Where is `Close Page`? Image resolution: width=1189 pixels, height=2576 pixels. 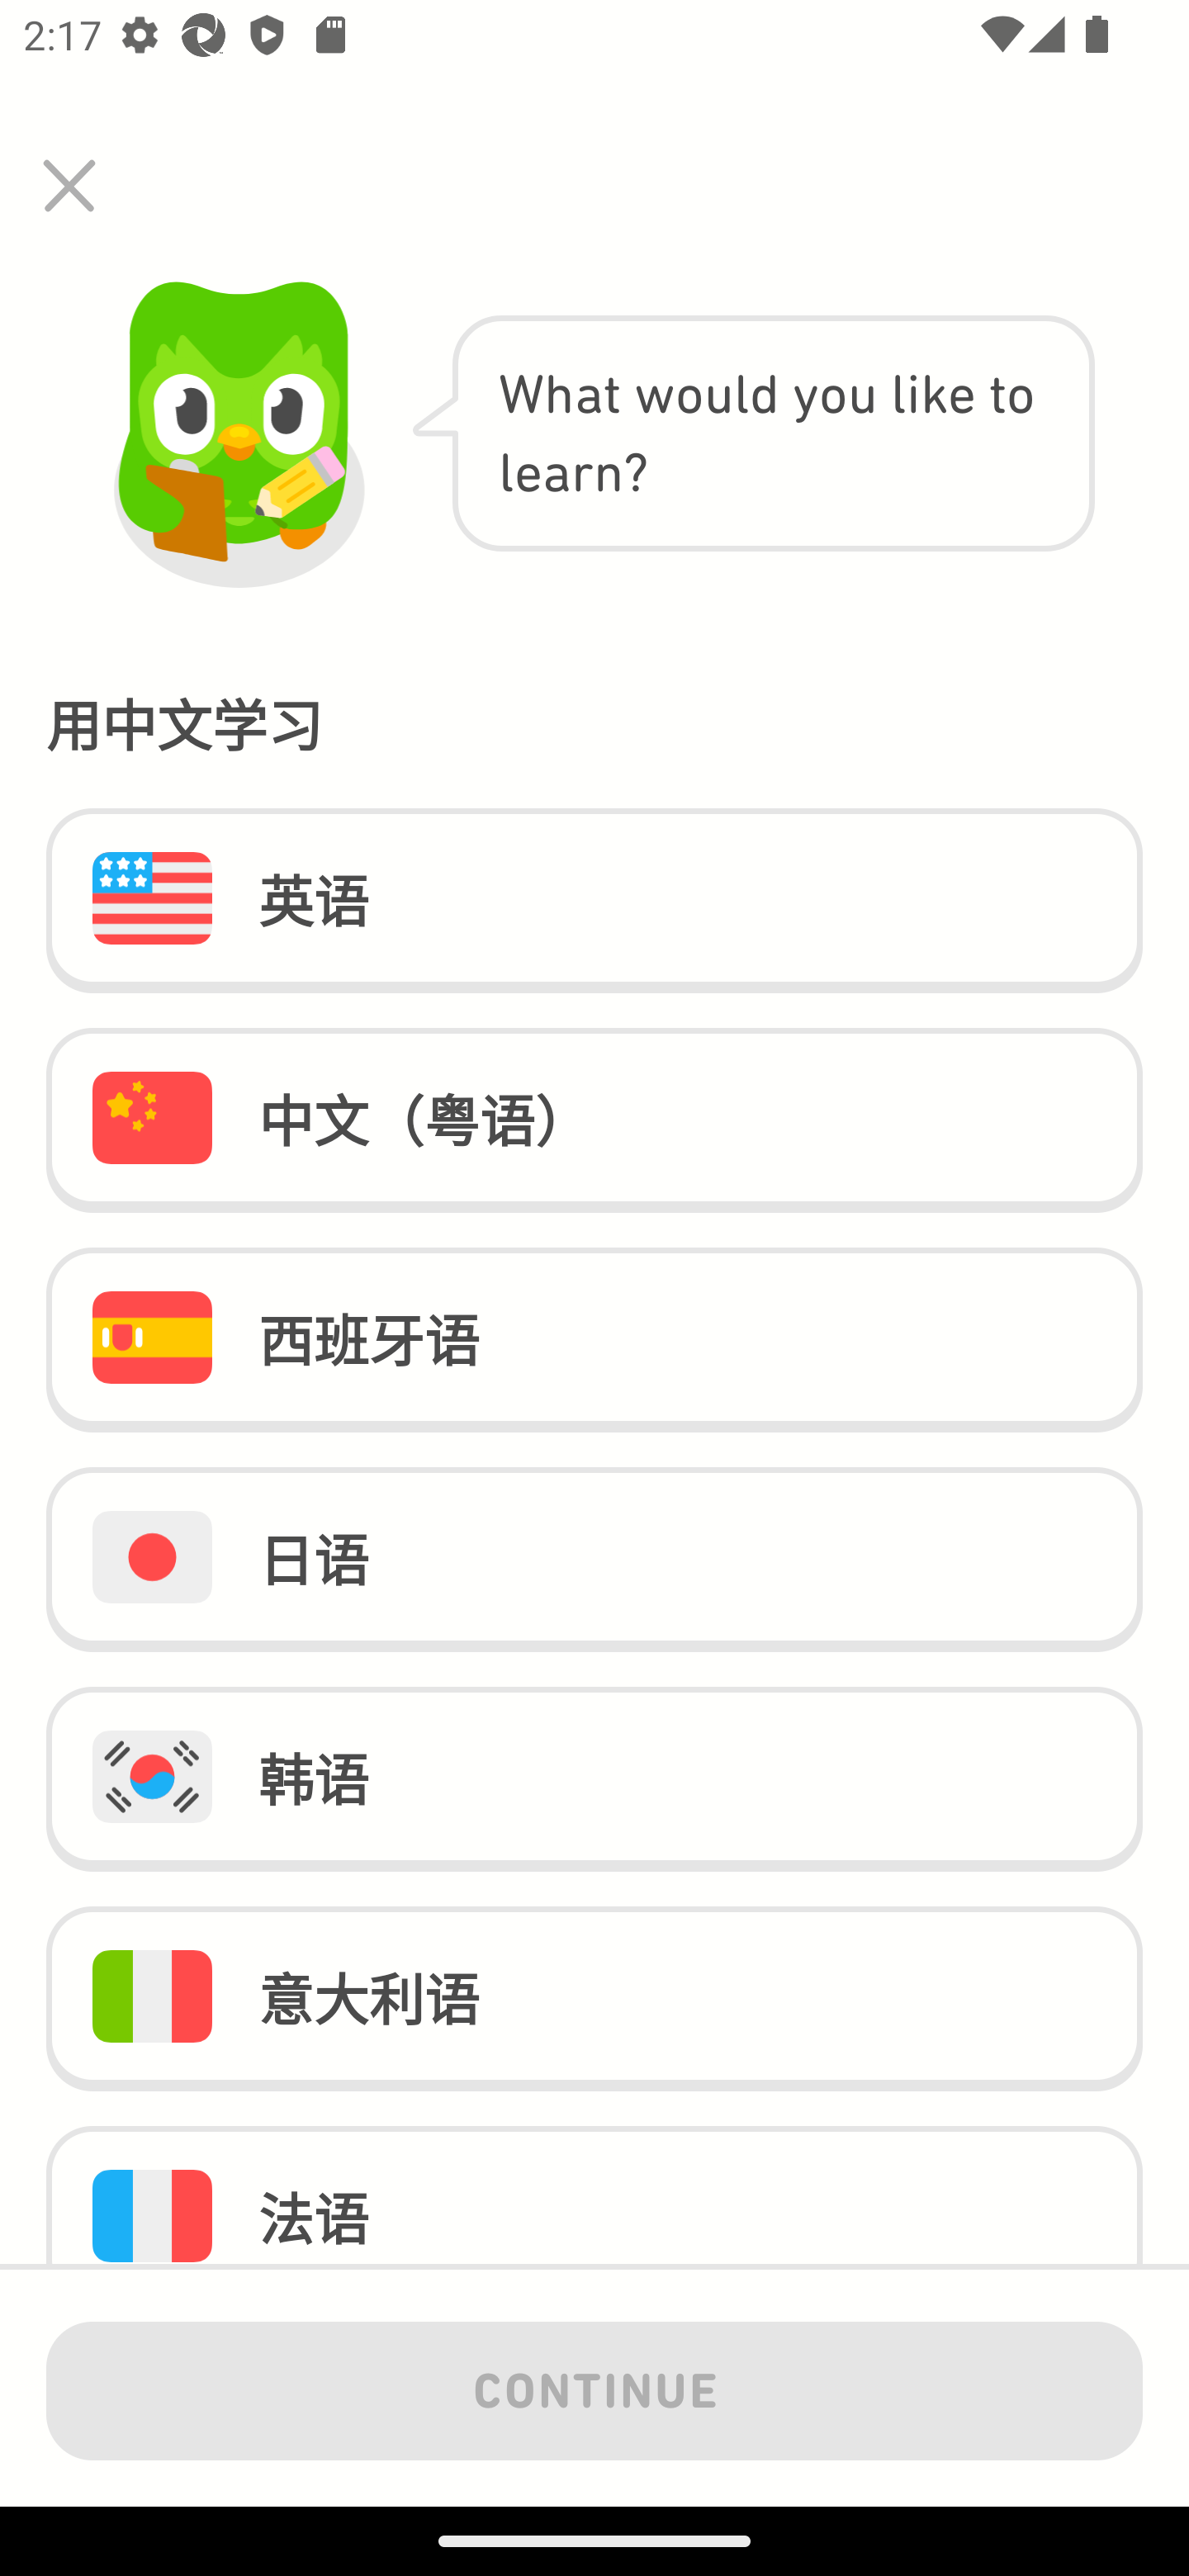 Close Page is located at coordinates (69, 185).